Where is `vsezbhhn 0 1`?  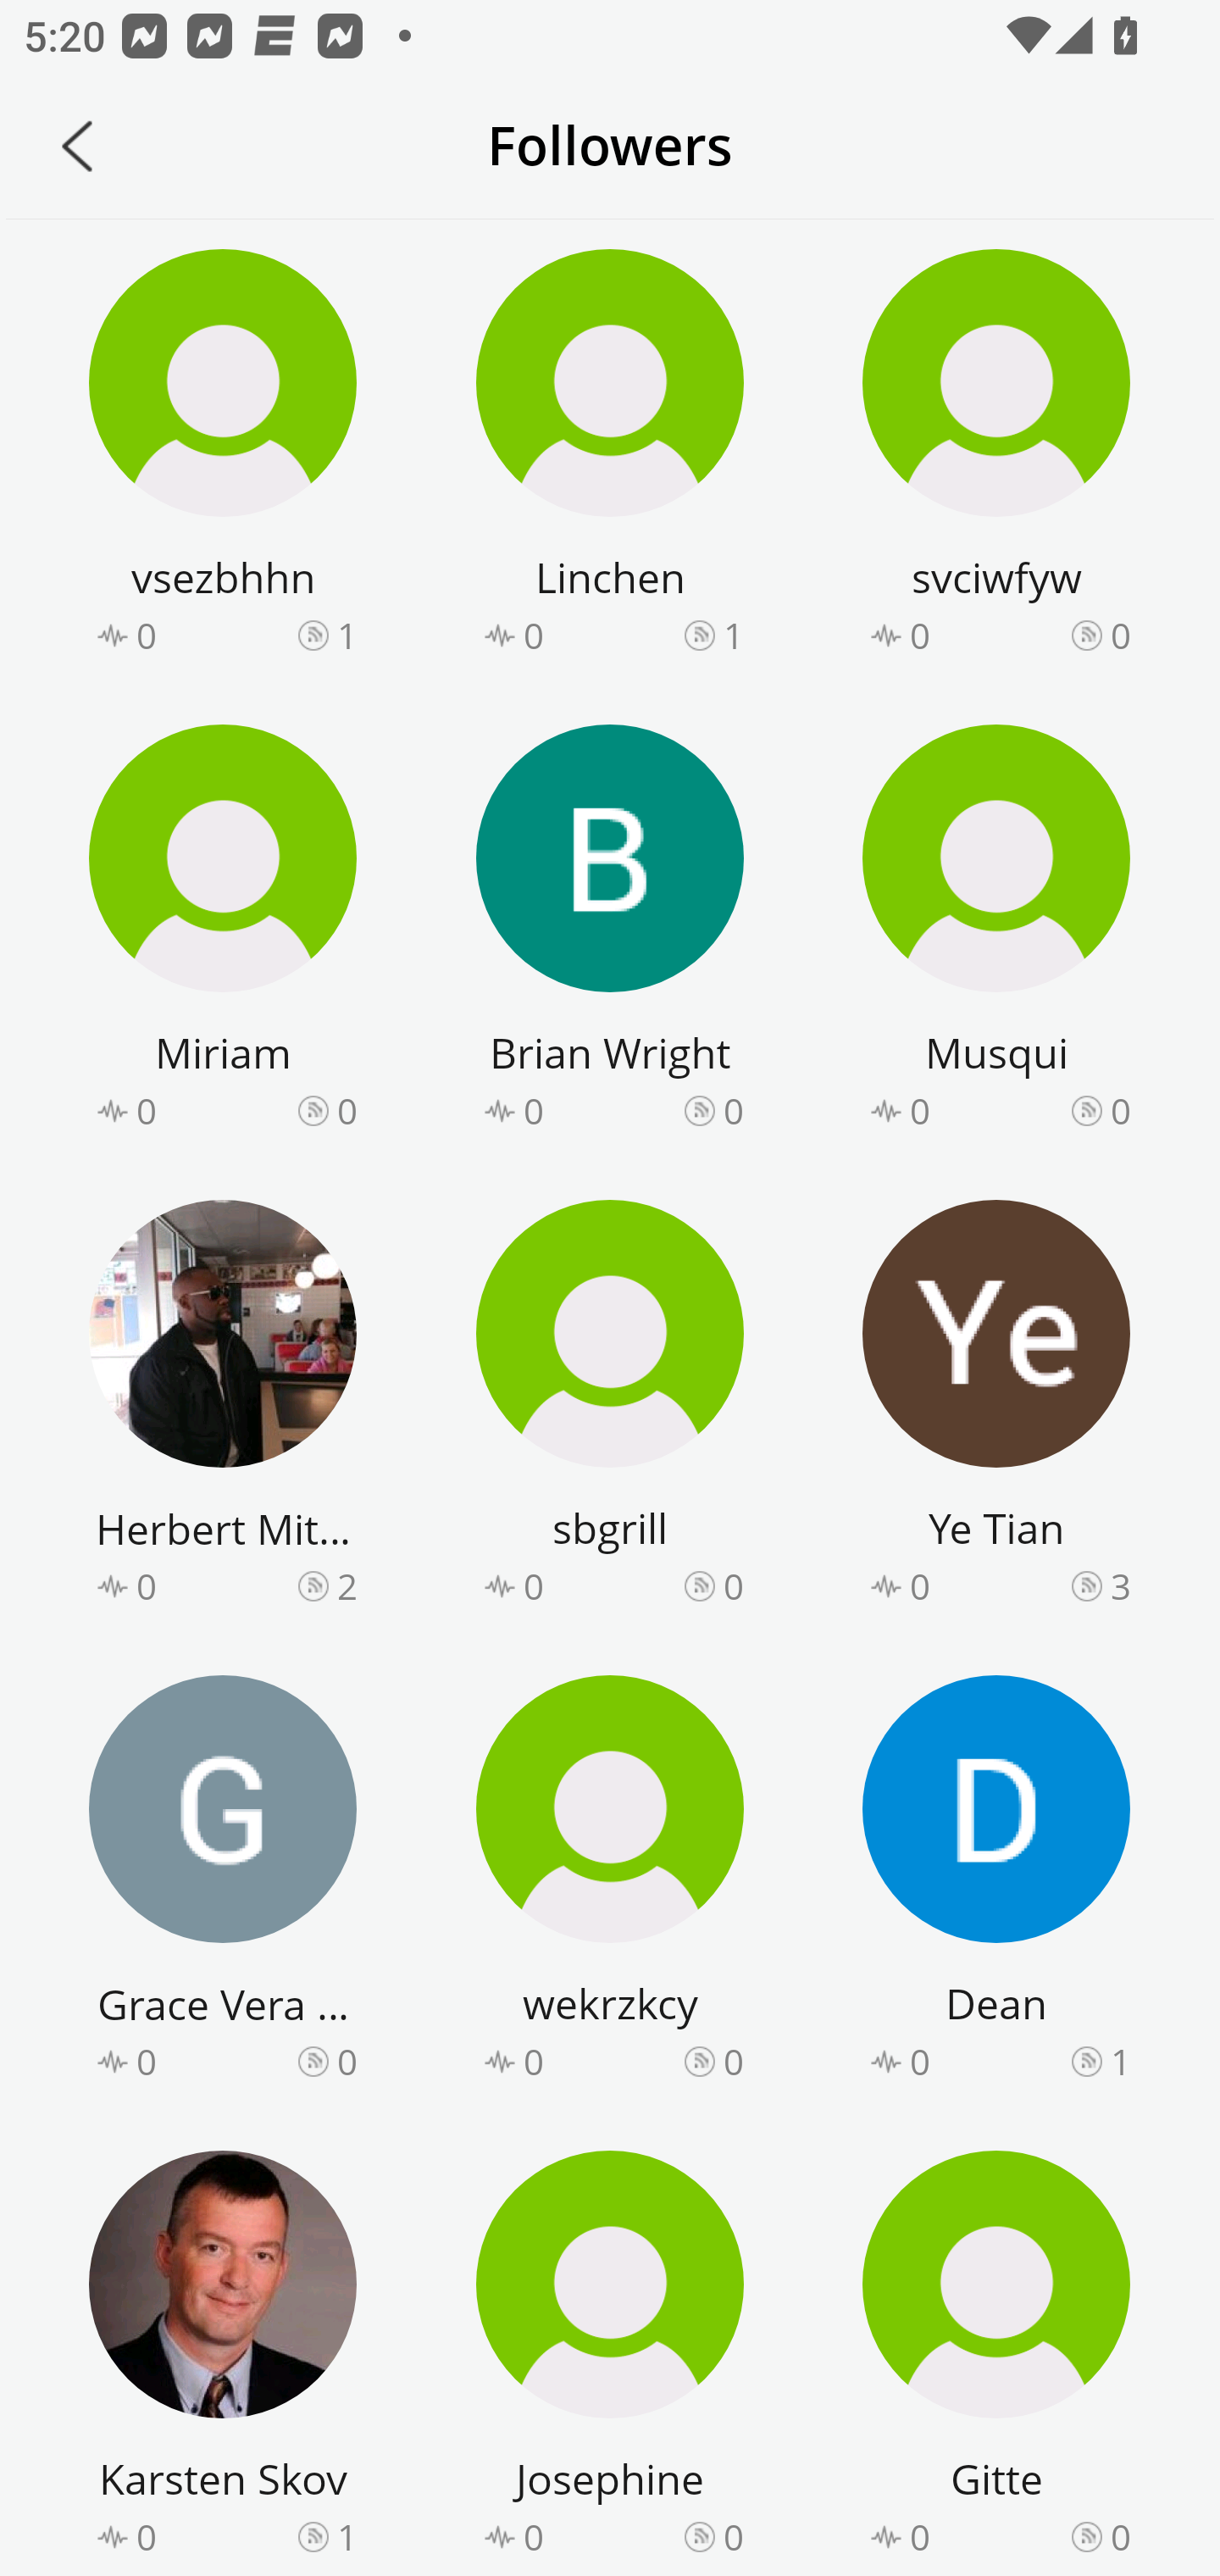
vsezbhhn 0 1 is located at coordinates (223, 457).